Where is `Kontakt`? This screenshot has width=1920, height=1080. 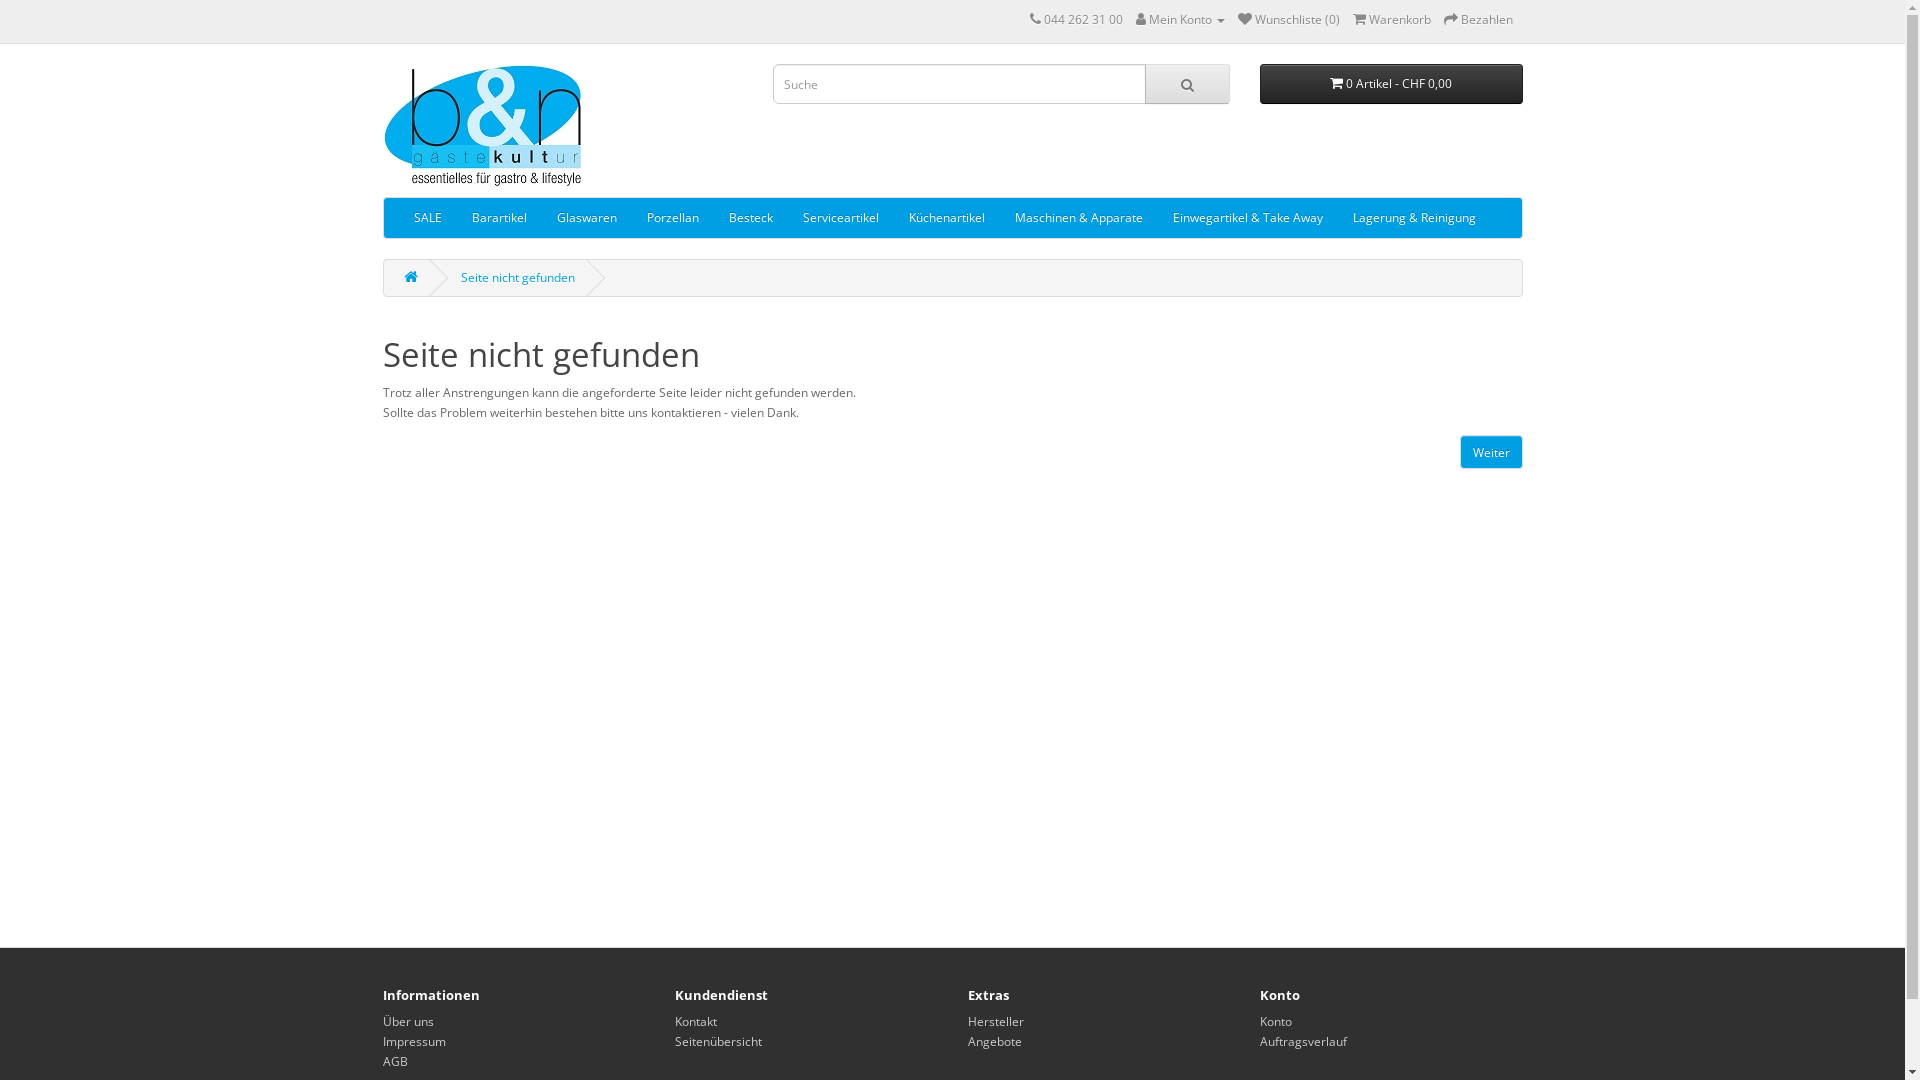 Kontakt is located at coordinates (696, 1022).